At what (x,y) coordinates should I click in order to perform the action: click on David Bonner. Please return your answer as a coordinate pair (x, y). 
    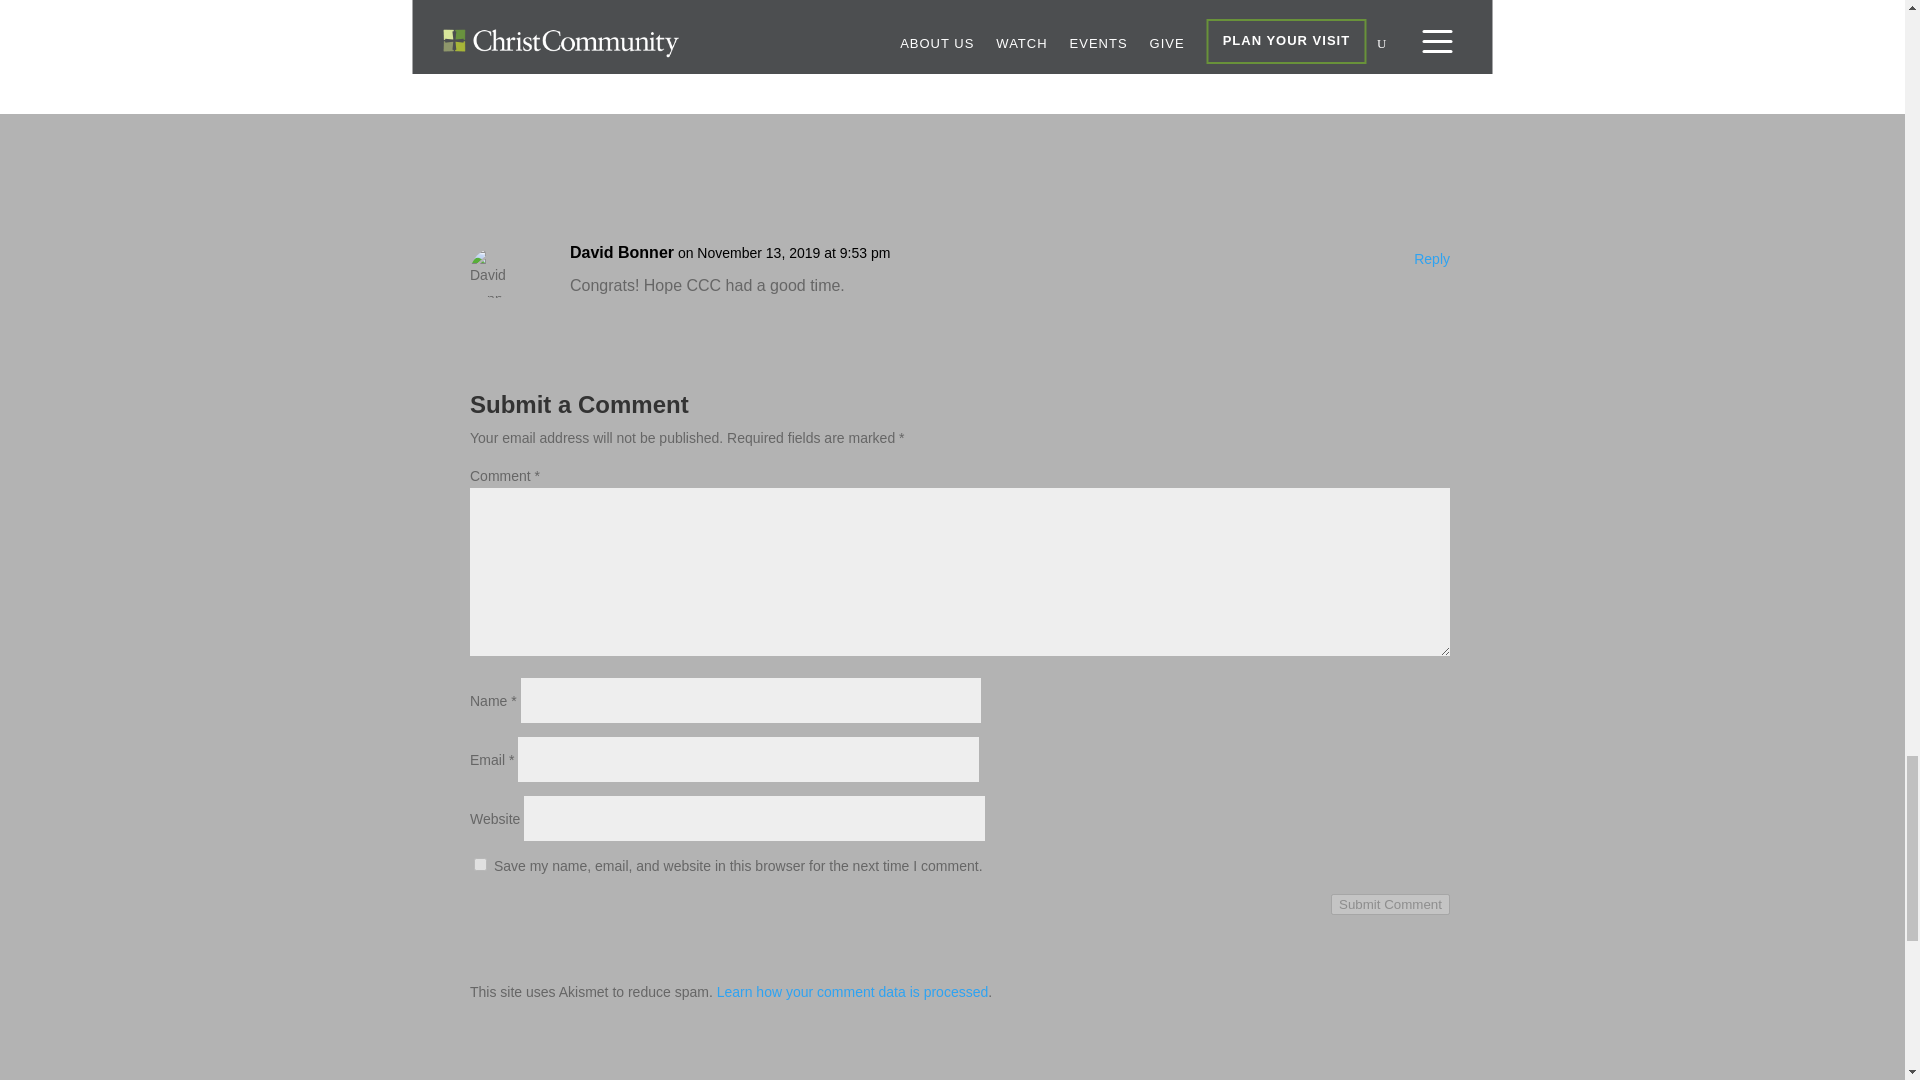
    Looking at the image, I should click on (622, 252).